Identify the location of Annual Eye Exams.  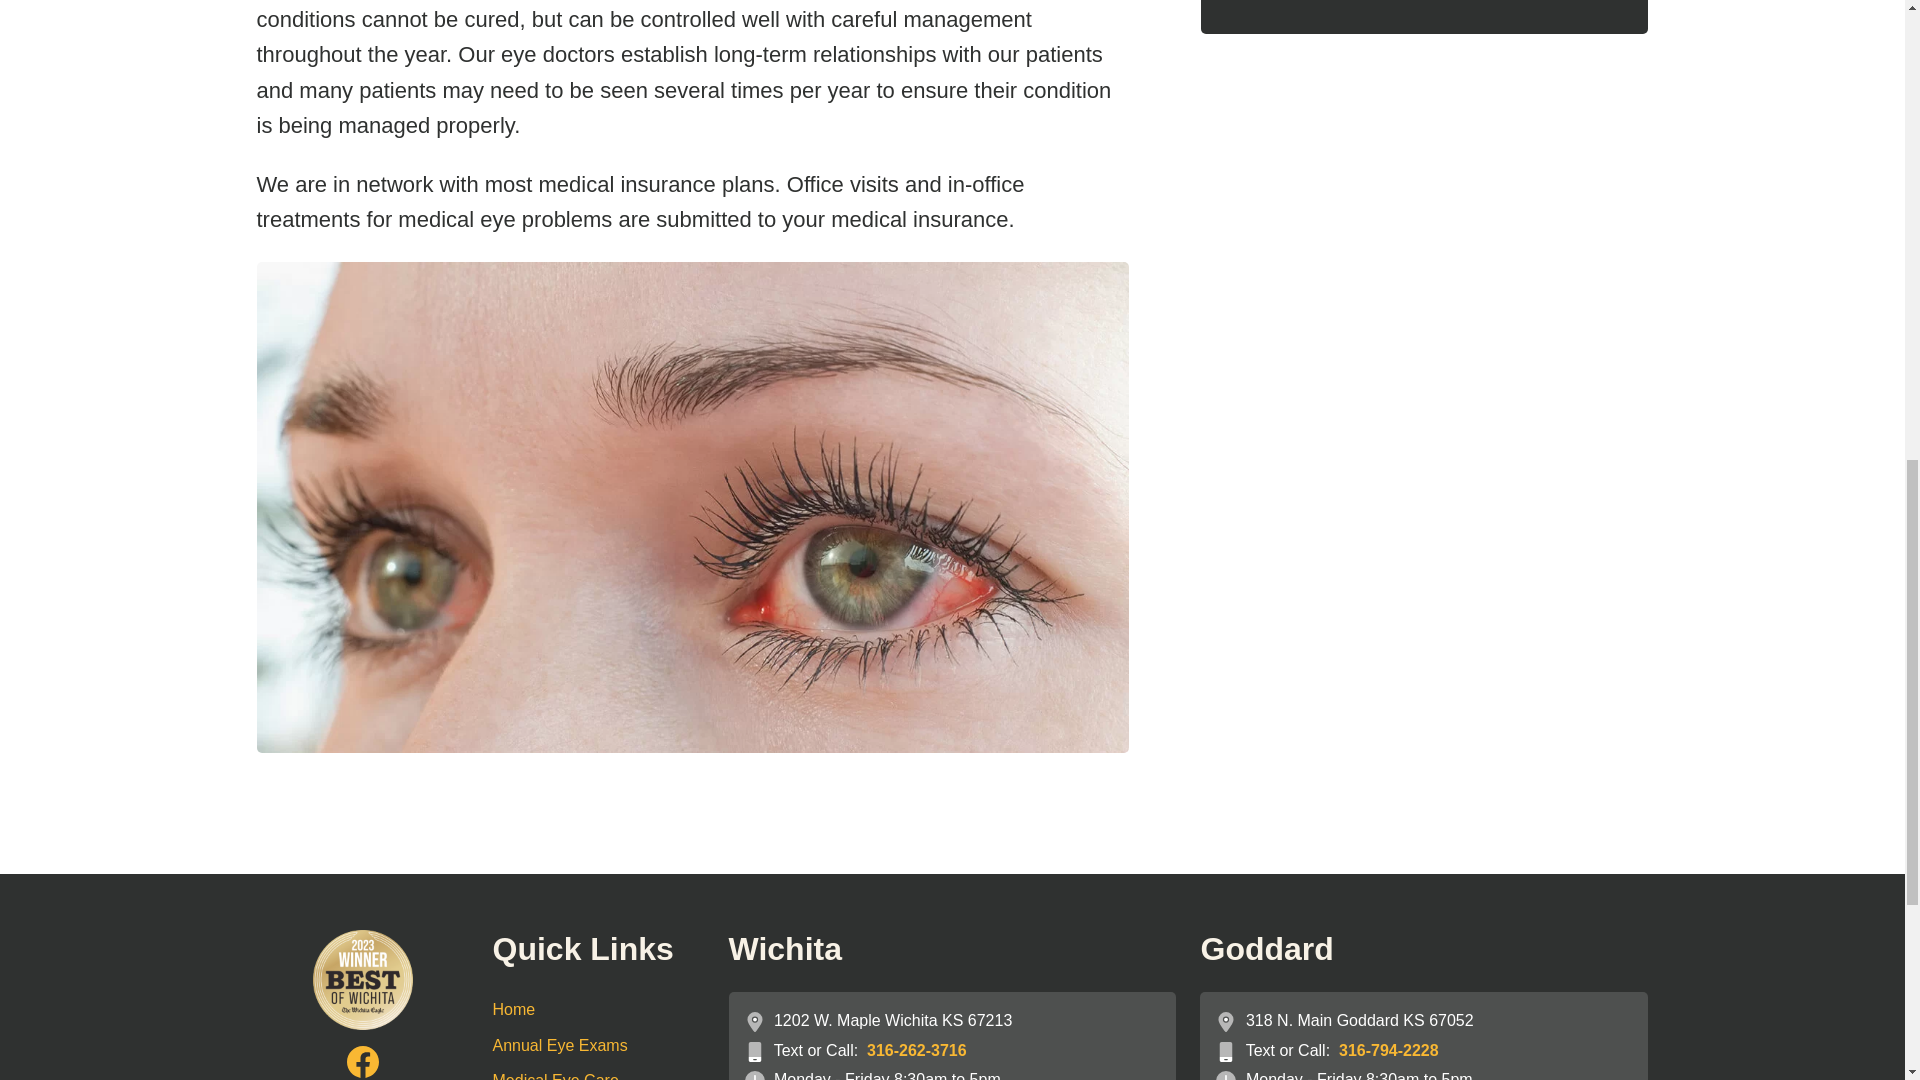
(598, 1046).